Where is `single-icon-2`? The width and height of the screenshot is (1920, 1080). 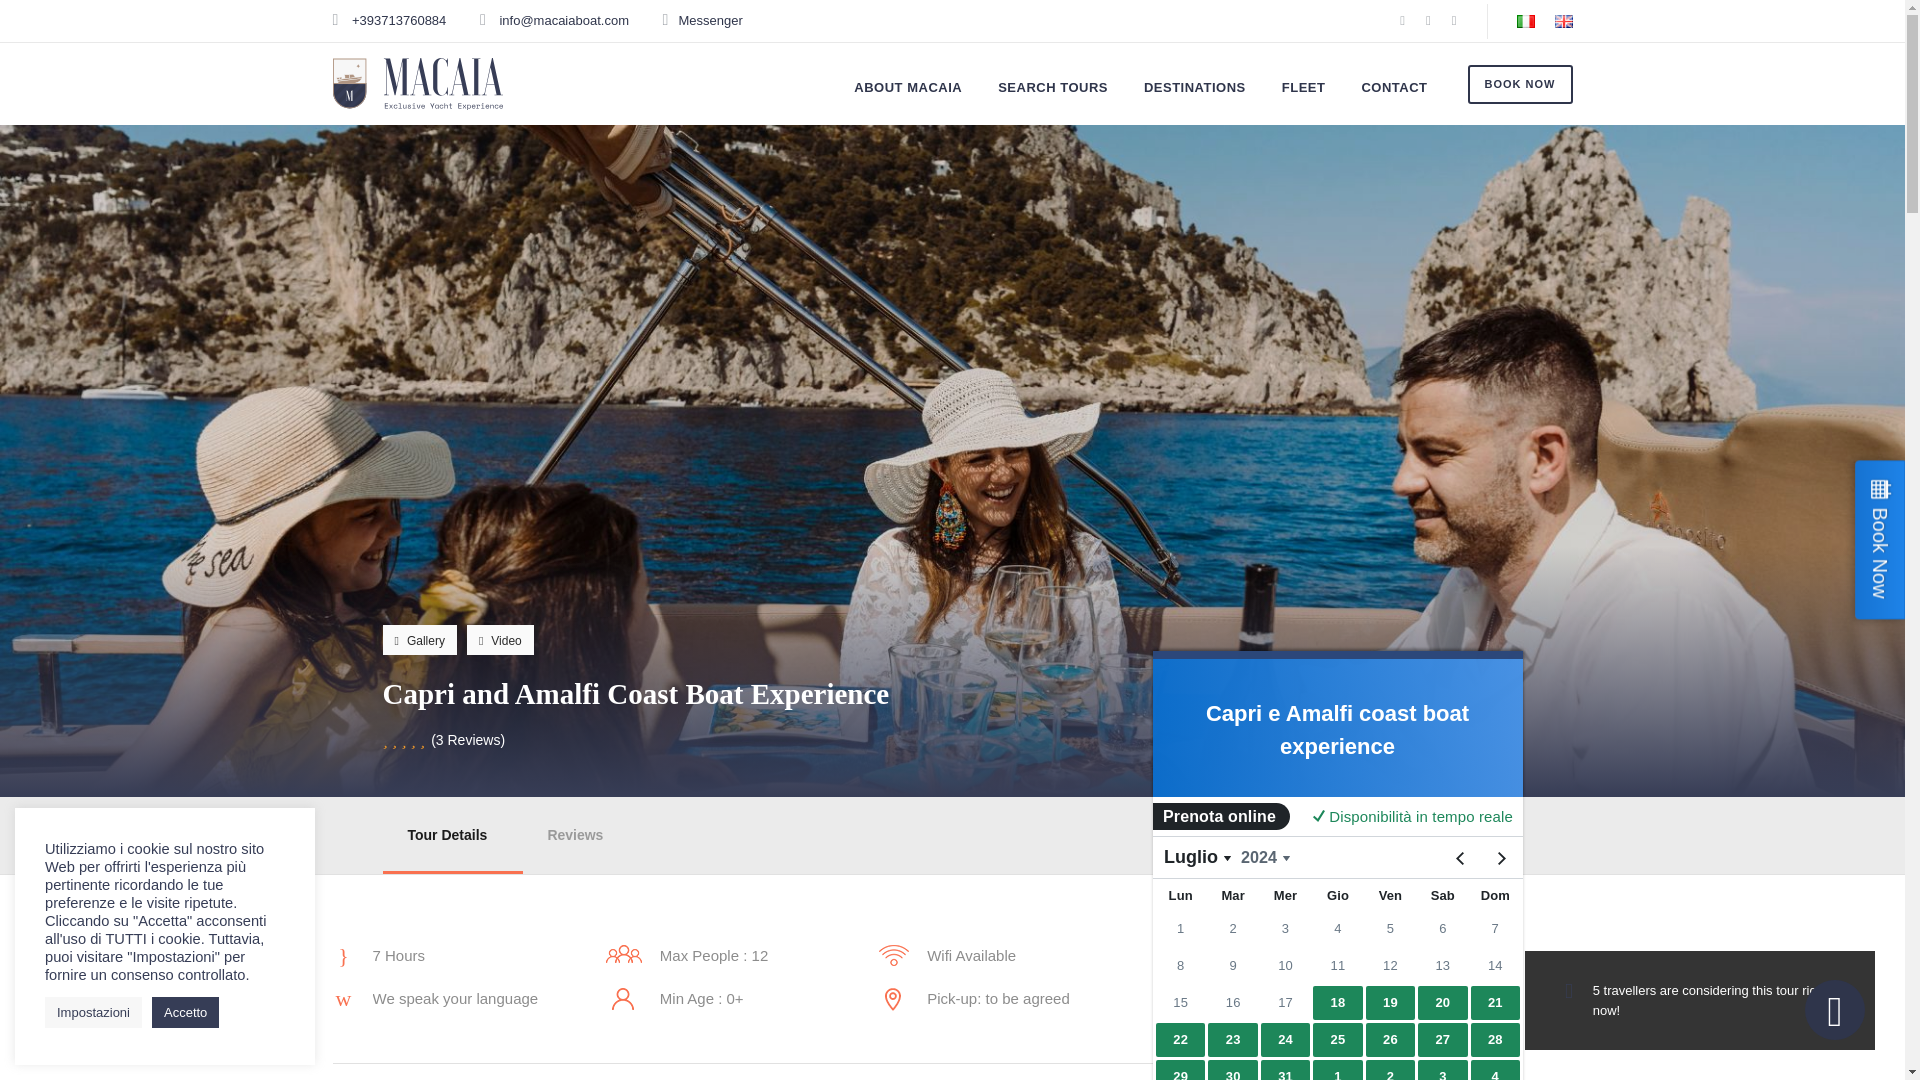
single-icon-2 is located at coordinates (624, 954).